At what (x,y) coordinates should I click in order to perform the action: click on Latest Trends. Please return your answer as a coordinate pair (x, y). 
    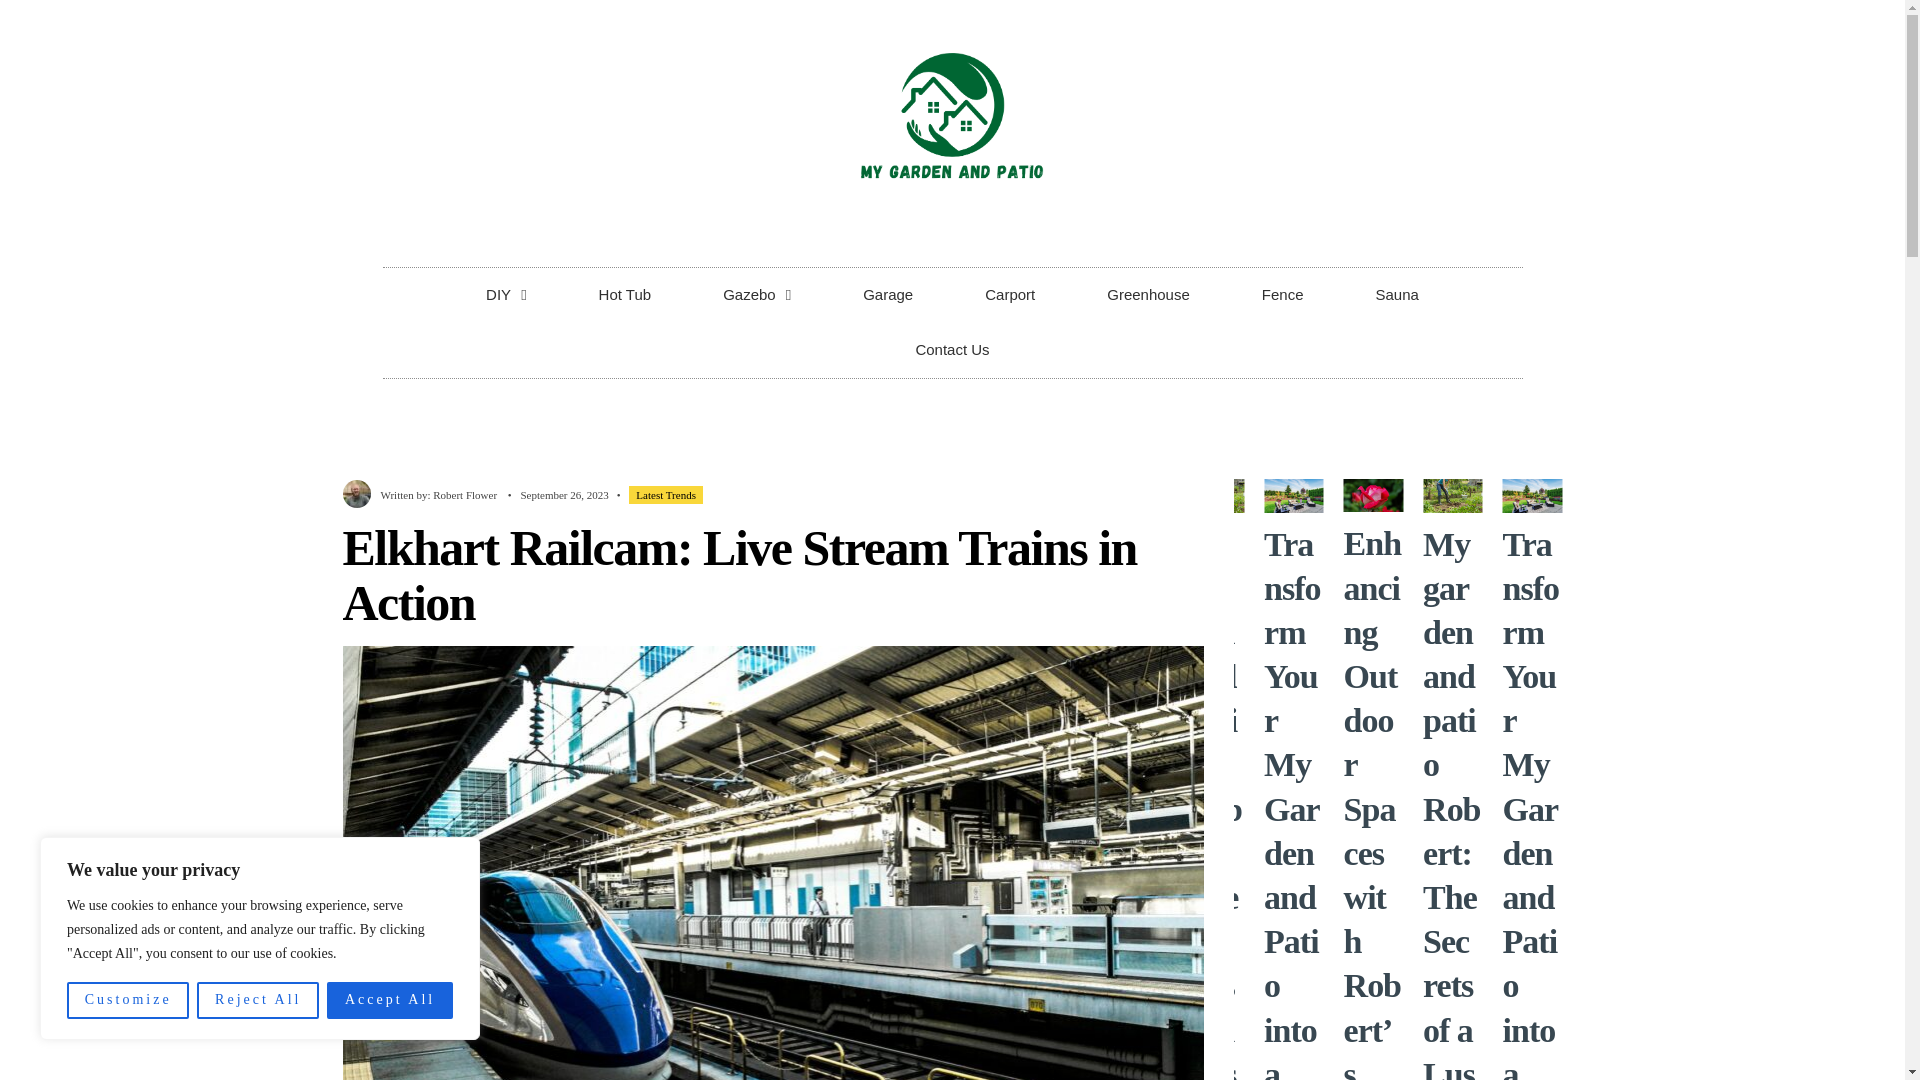
    Looking at the image, I should click on (666, 495).